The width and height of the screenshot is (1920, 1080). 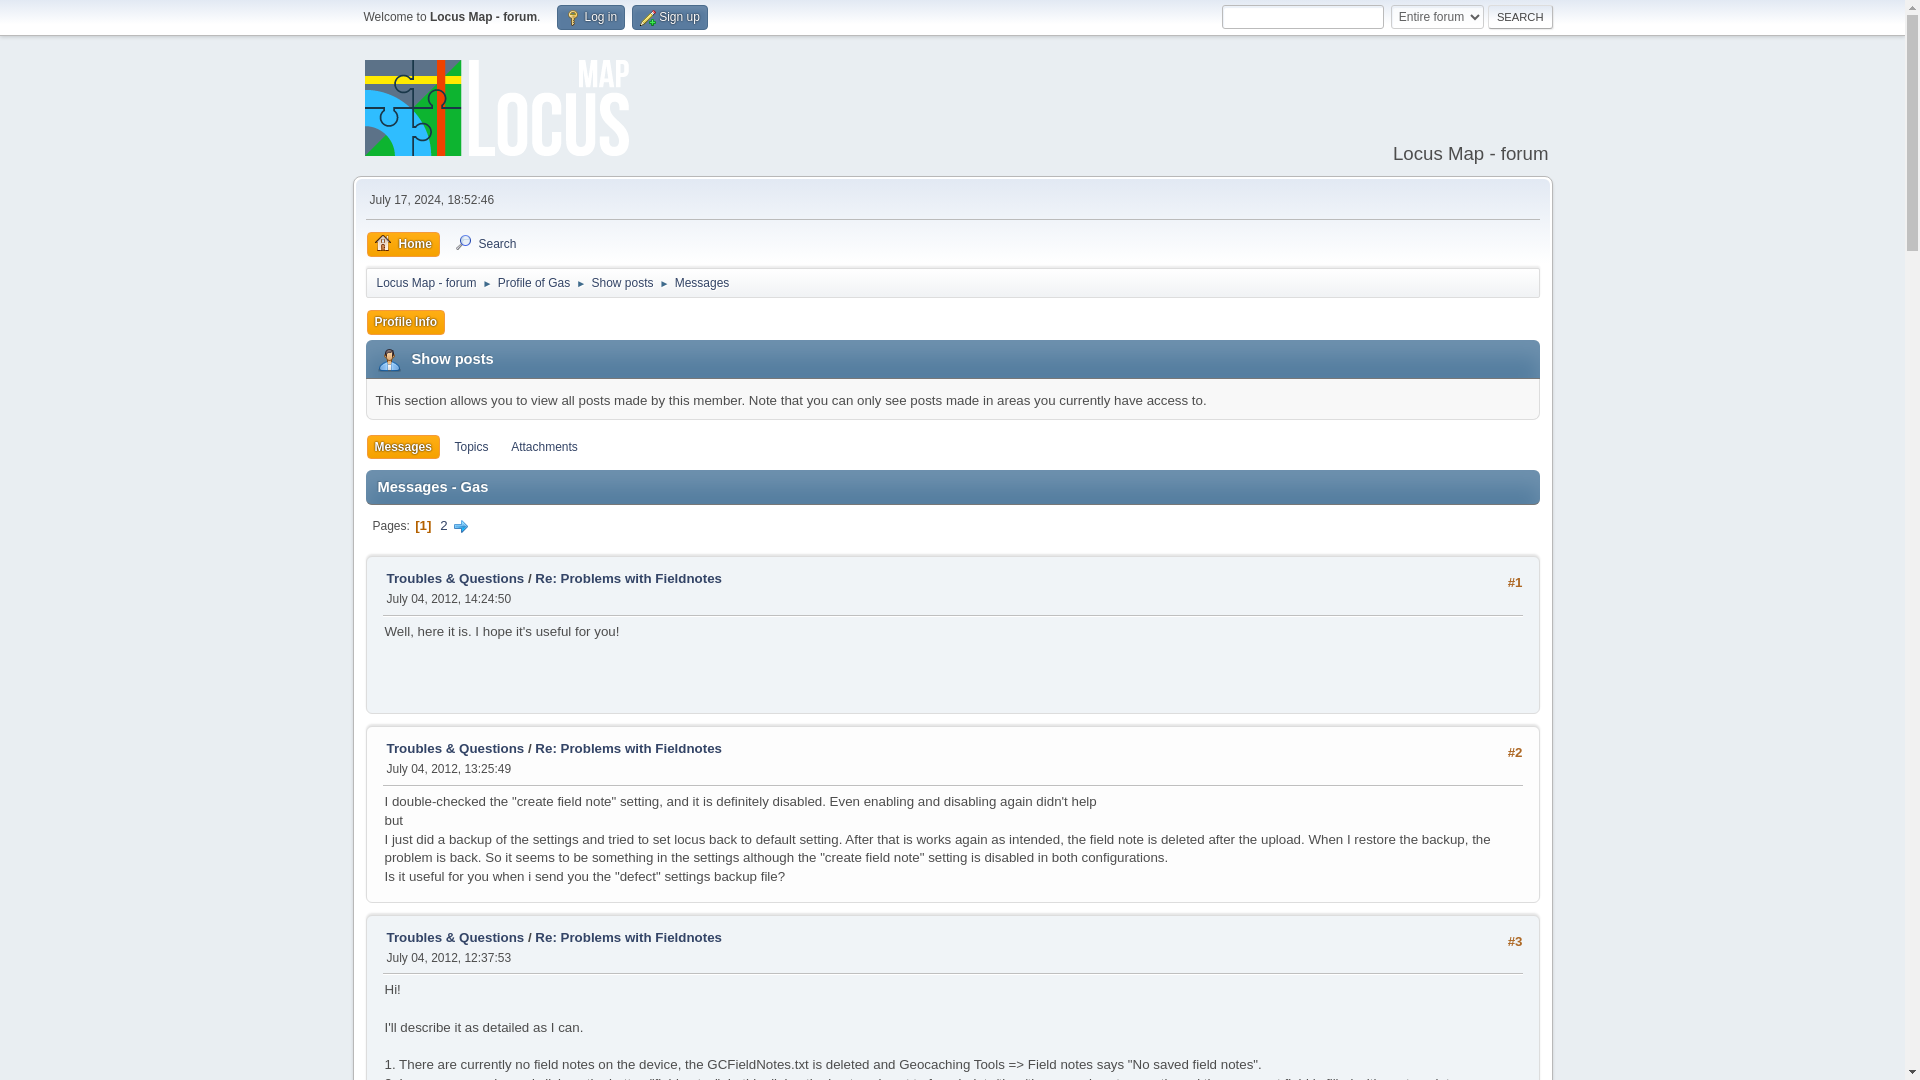 What do you see at coordinates (534, 278) in the screenshot?
I see `Profile of Gas` at bounding box center [534, 278].